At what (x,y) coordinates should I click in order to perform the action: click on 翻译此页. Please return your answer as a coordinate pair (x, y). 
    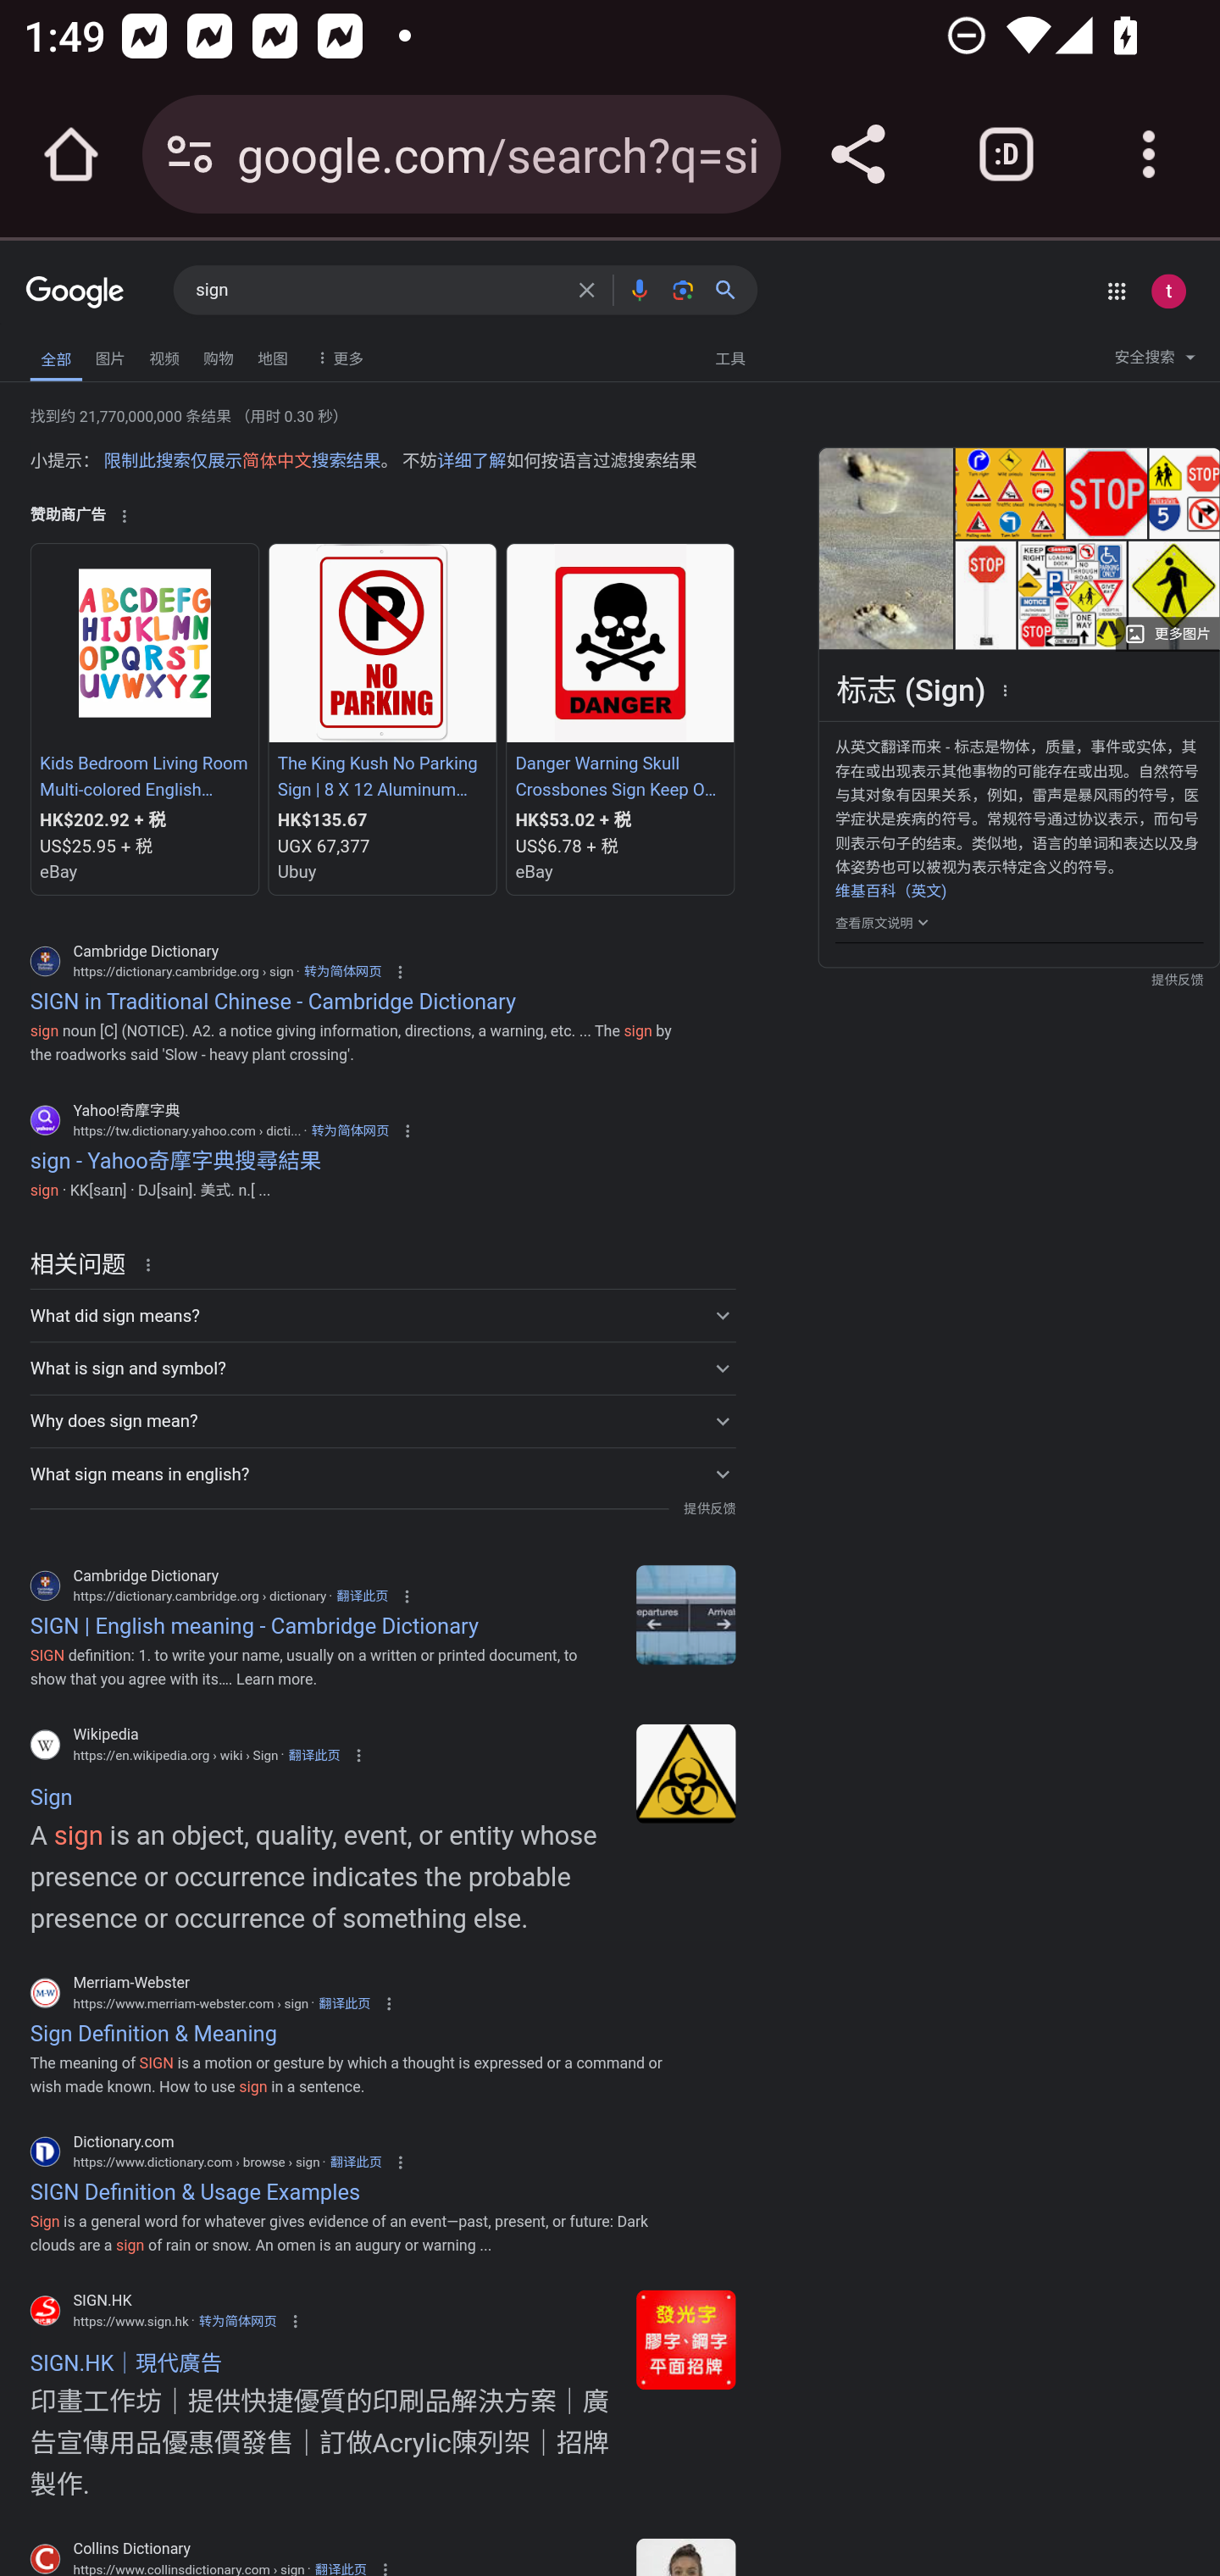
    Looking at the image, I should click on (341, 2567).